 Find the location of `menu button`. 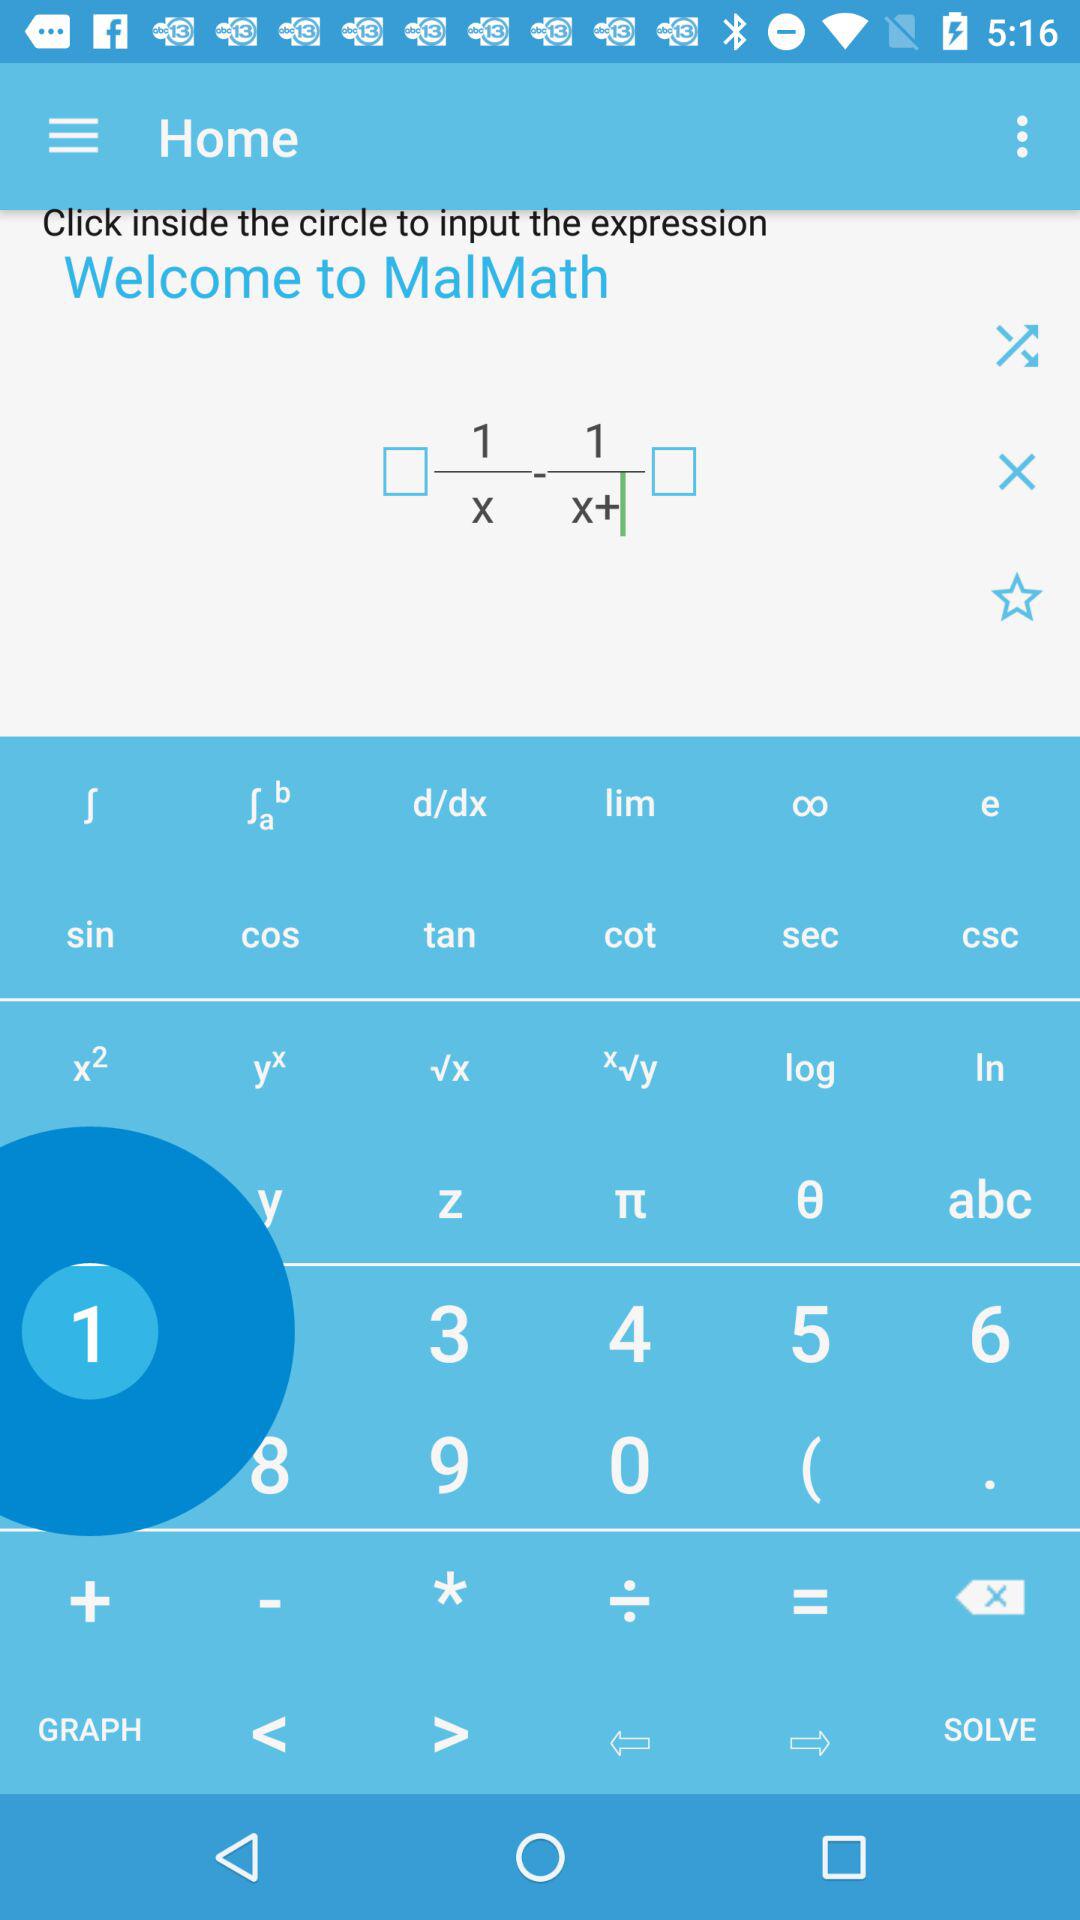

menu button is located at coordinates (1017, 597).